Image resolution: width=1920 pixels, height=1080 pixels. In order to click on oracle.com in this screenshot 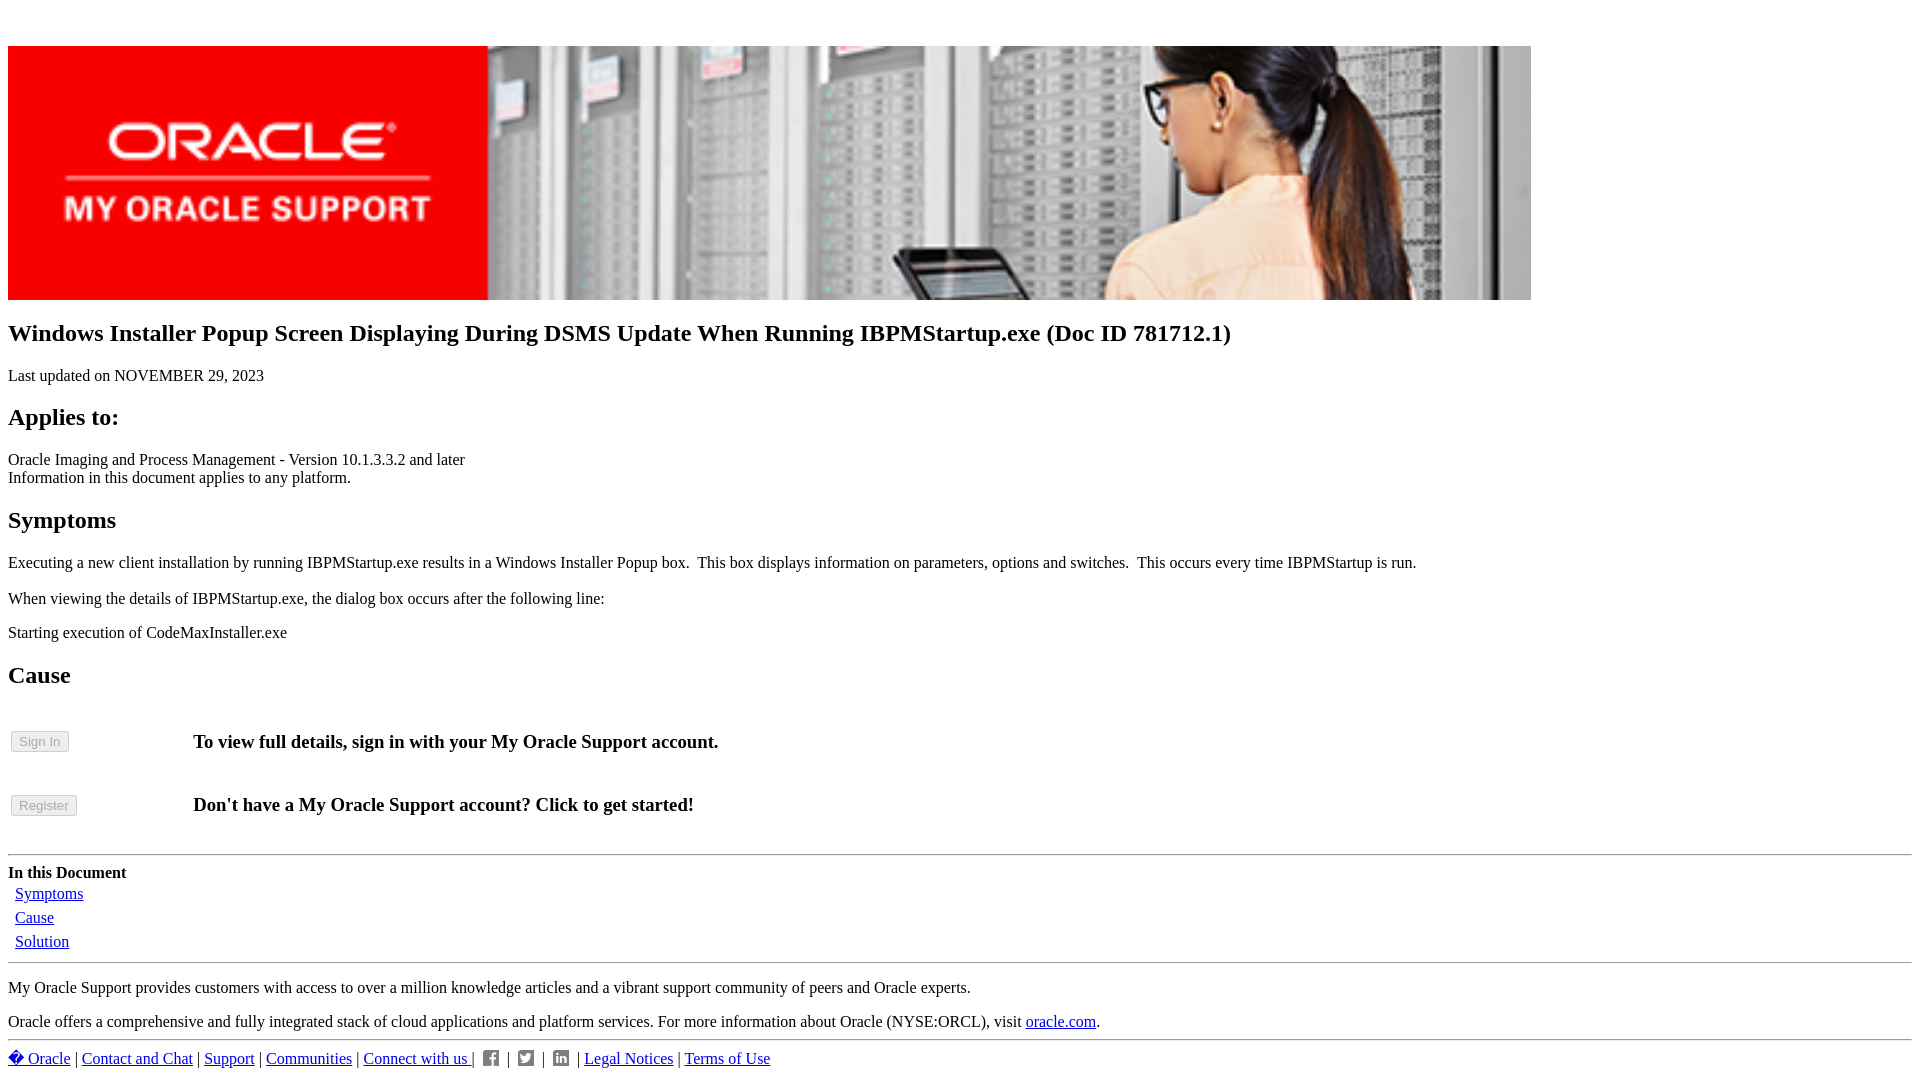, I will do `click(1060, 1022)`.